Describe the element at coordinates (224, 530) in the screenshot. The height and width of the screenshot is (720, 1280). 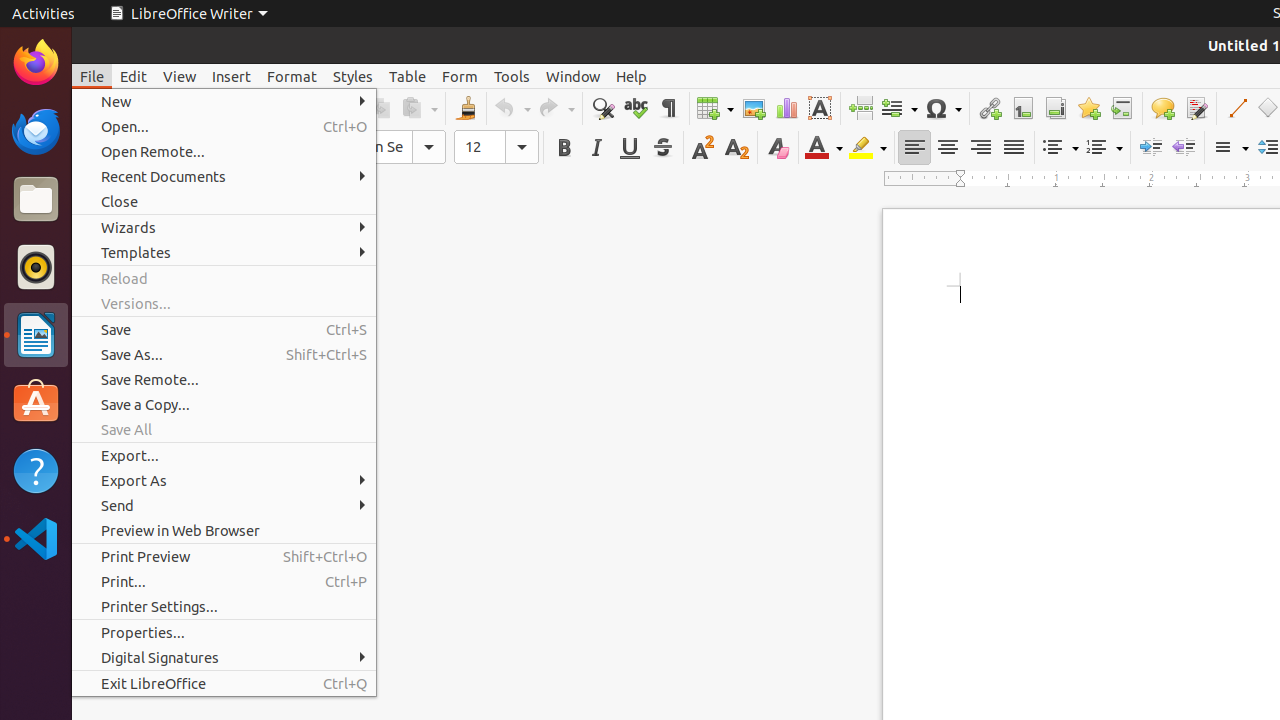
I see `Preview in Web Browser` at that location.